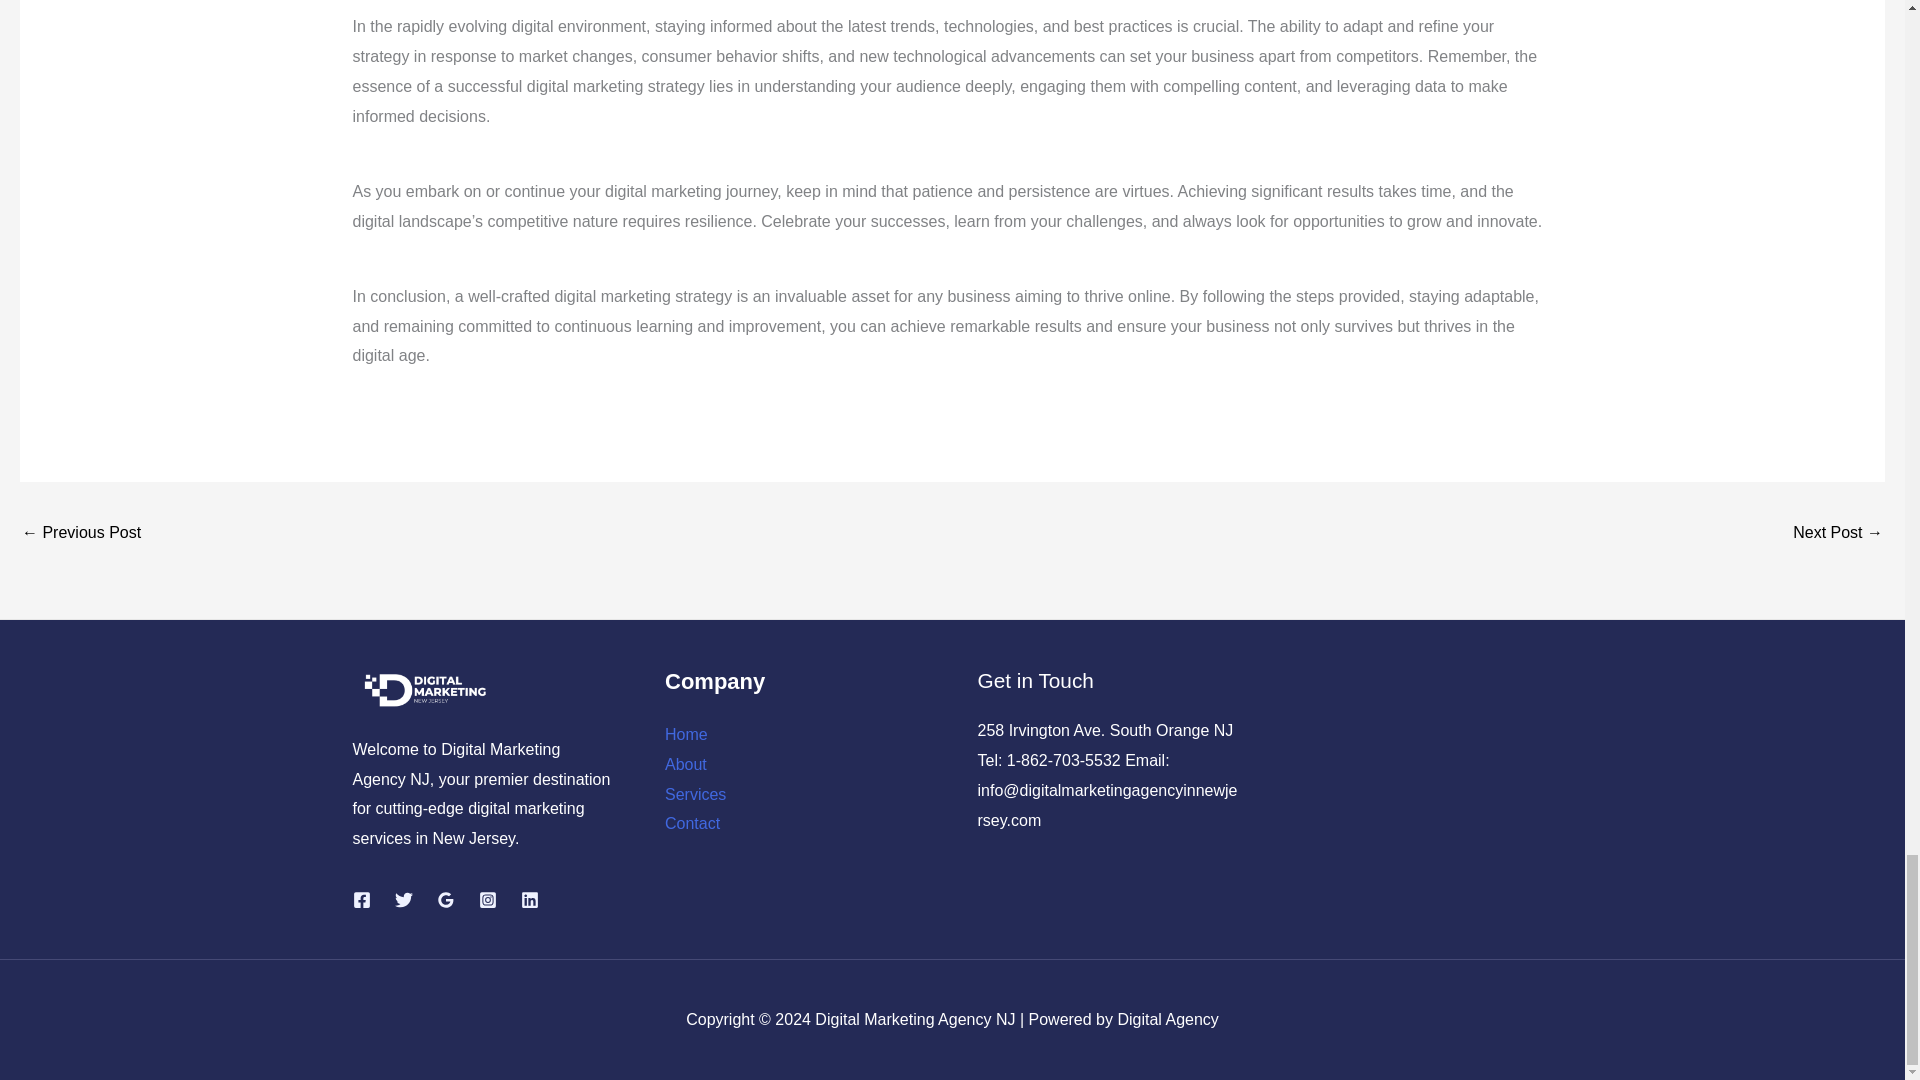  Describe the element at coordinates (80, 534) in the screenshot. I see `8 Essential Digital Marketing Tips for Small Businesses` at that location.